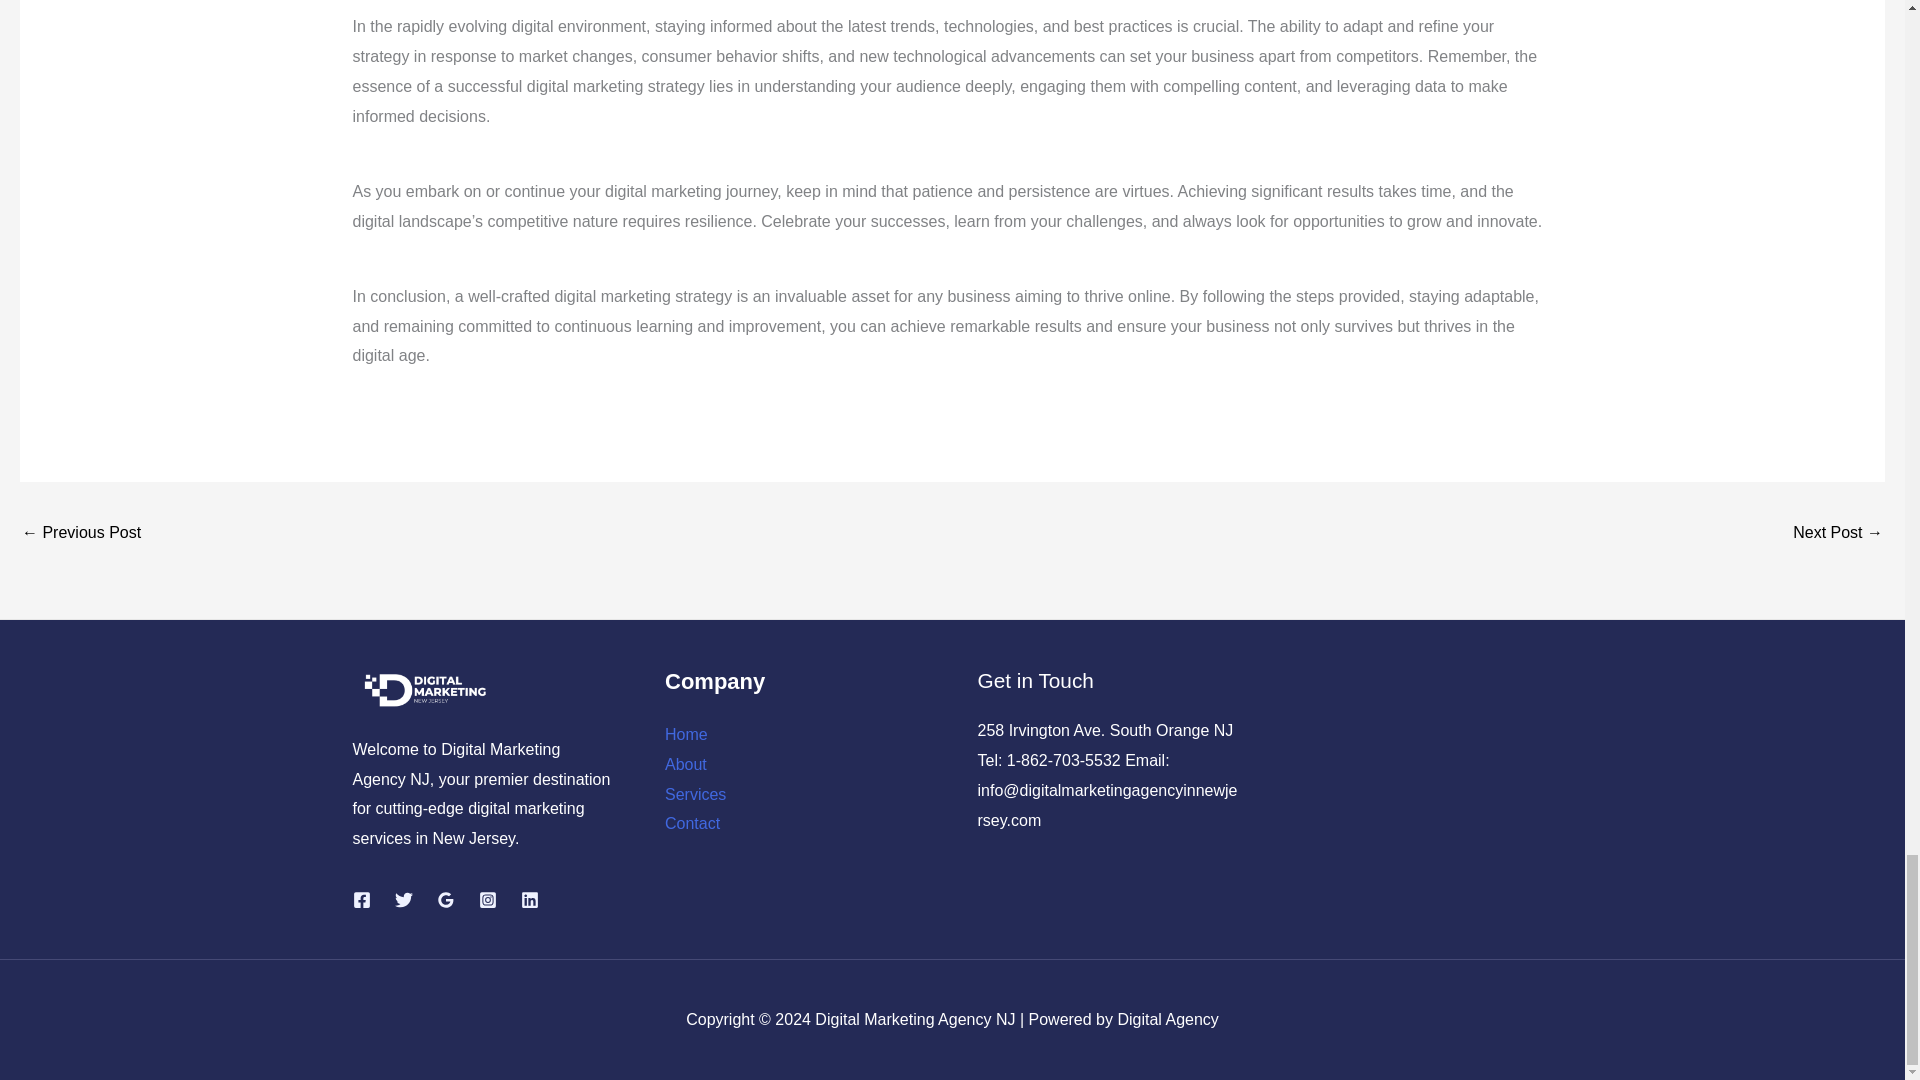  Describe the element at coordinates (80, 534) in the screenshot. I see `8 Essential Digital Marketing Tips for Small Businesses` at that location.